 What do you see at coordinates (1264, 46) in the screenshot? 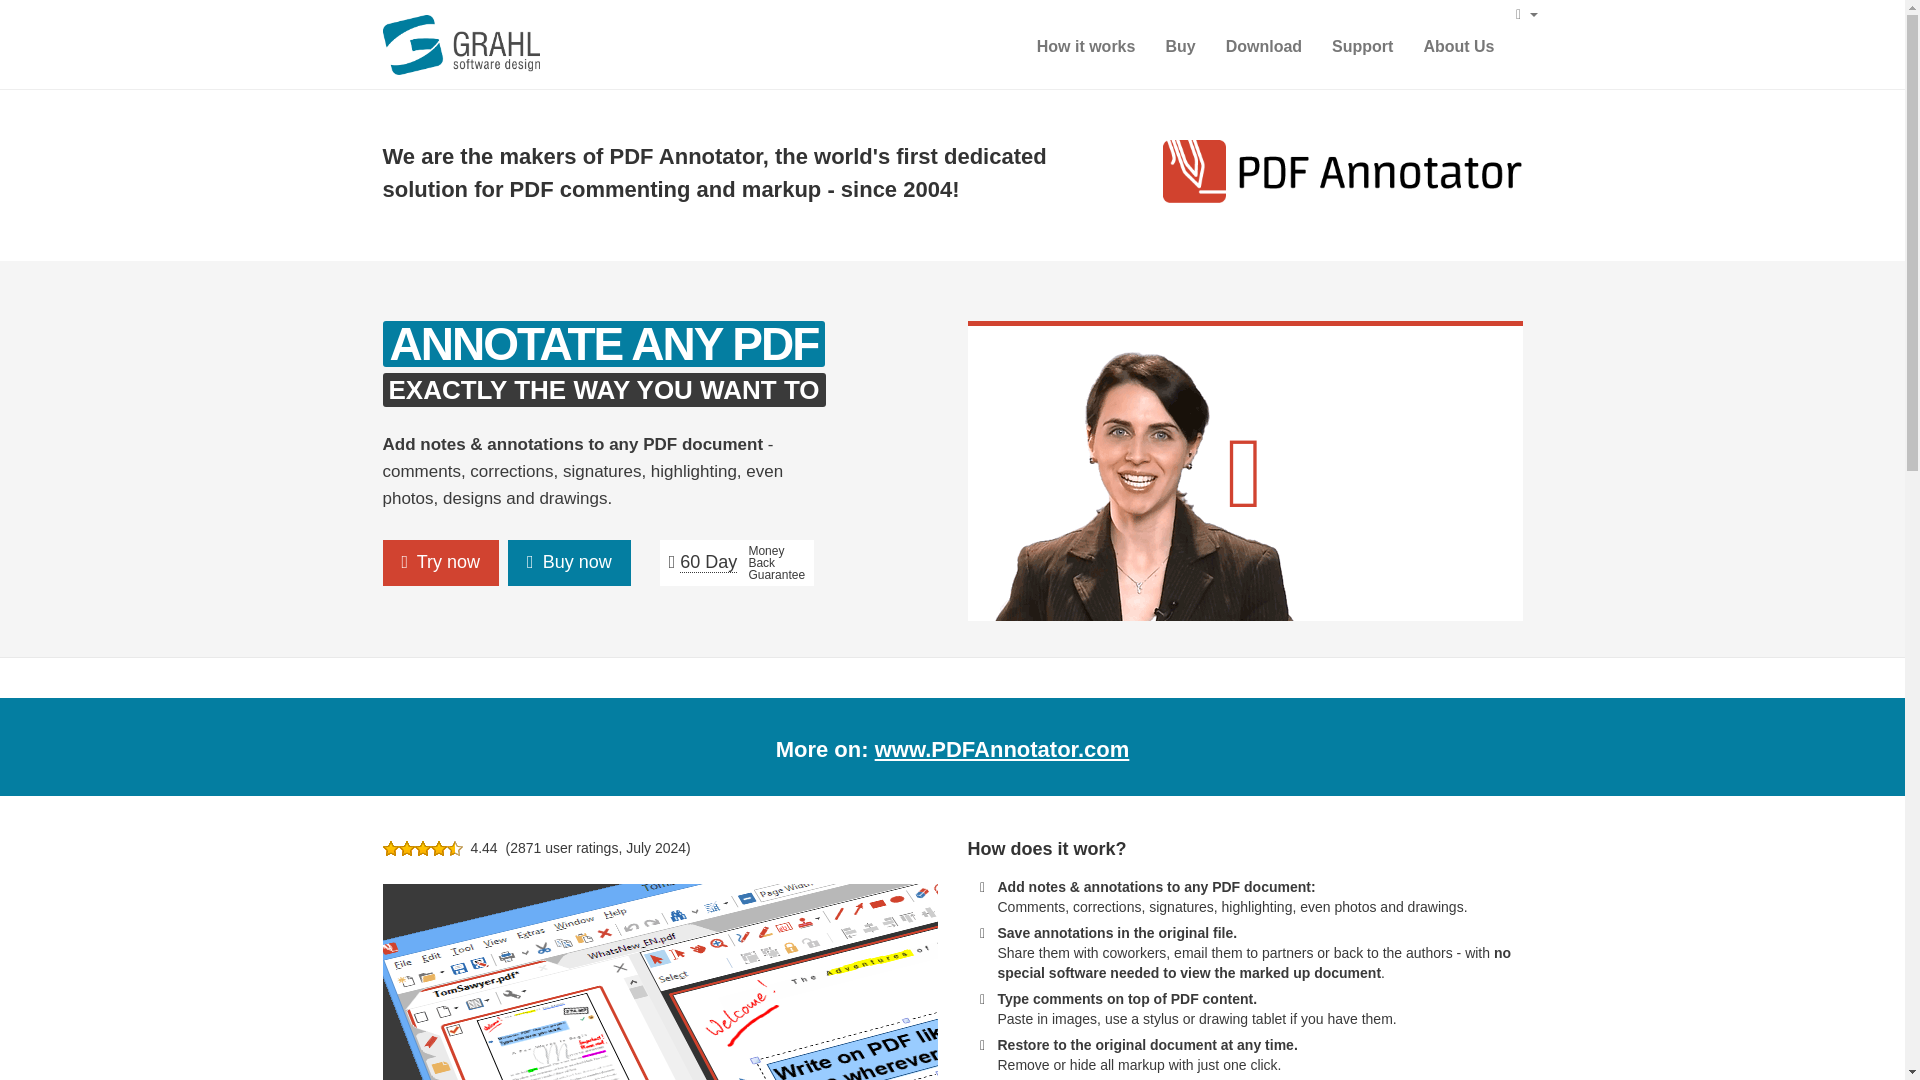
I see `Download` at bounding box center [1264, 46].